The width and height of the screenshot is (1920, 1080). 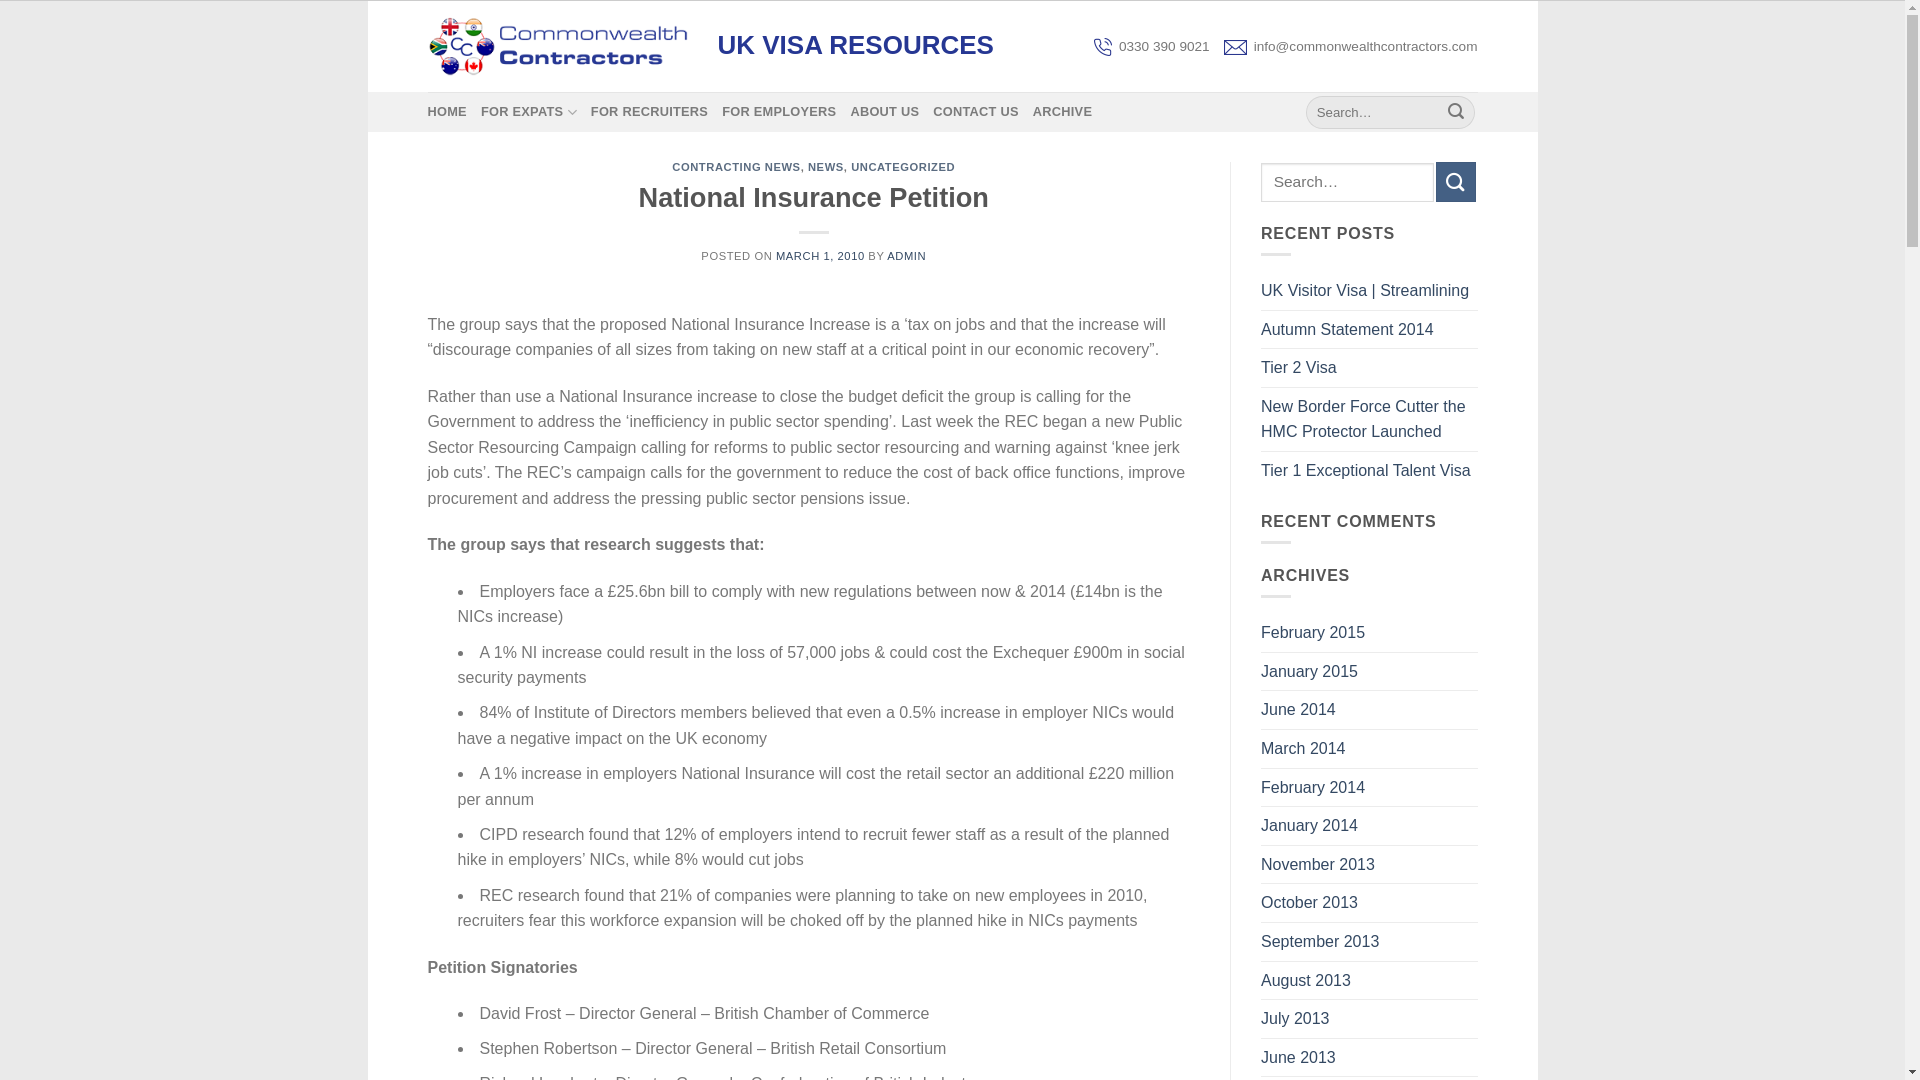 What do you see at coordinates (650, 111) in the screenshot?
I see `FOR RECRUITERS` at bounding box center [650, 111].